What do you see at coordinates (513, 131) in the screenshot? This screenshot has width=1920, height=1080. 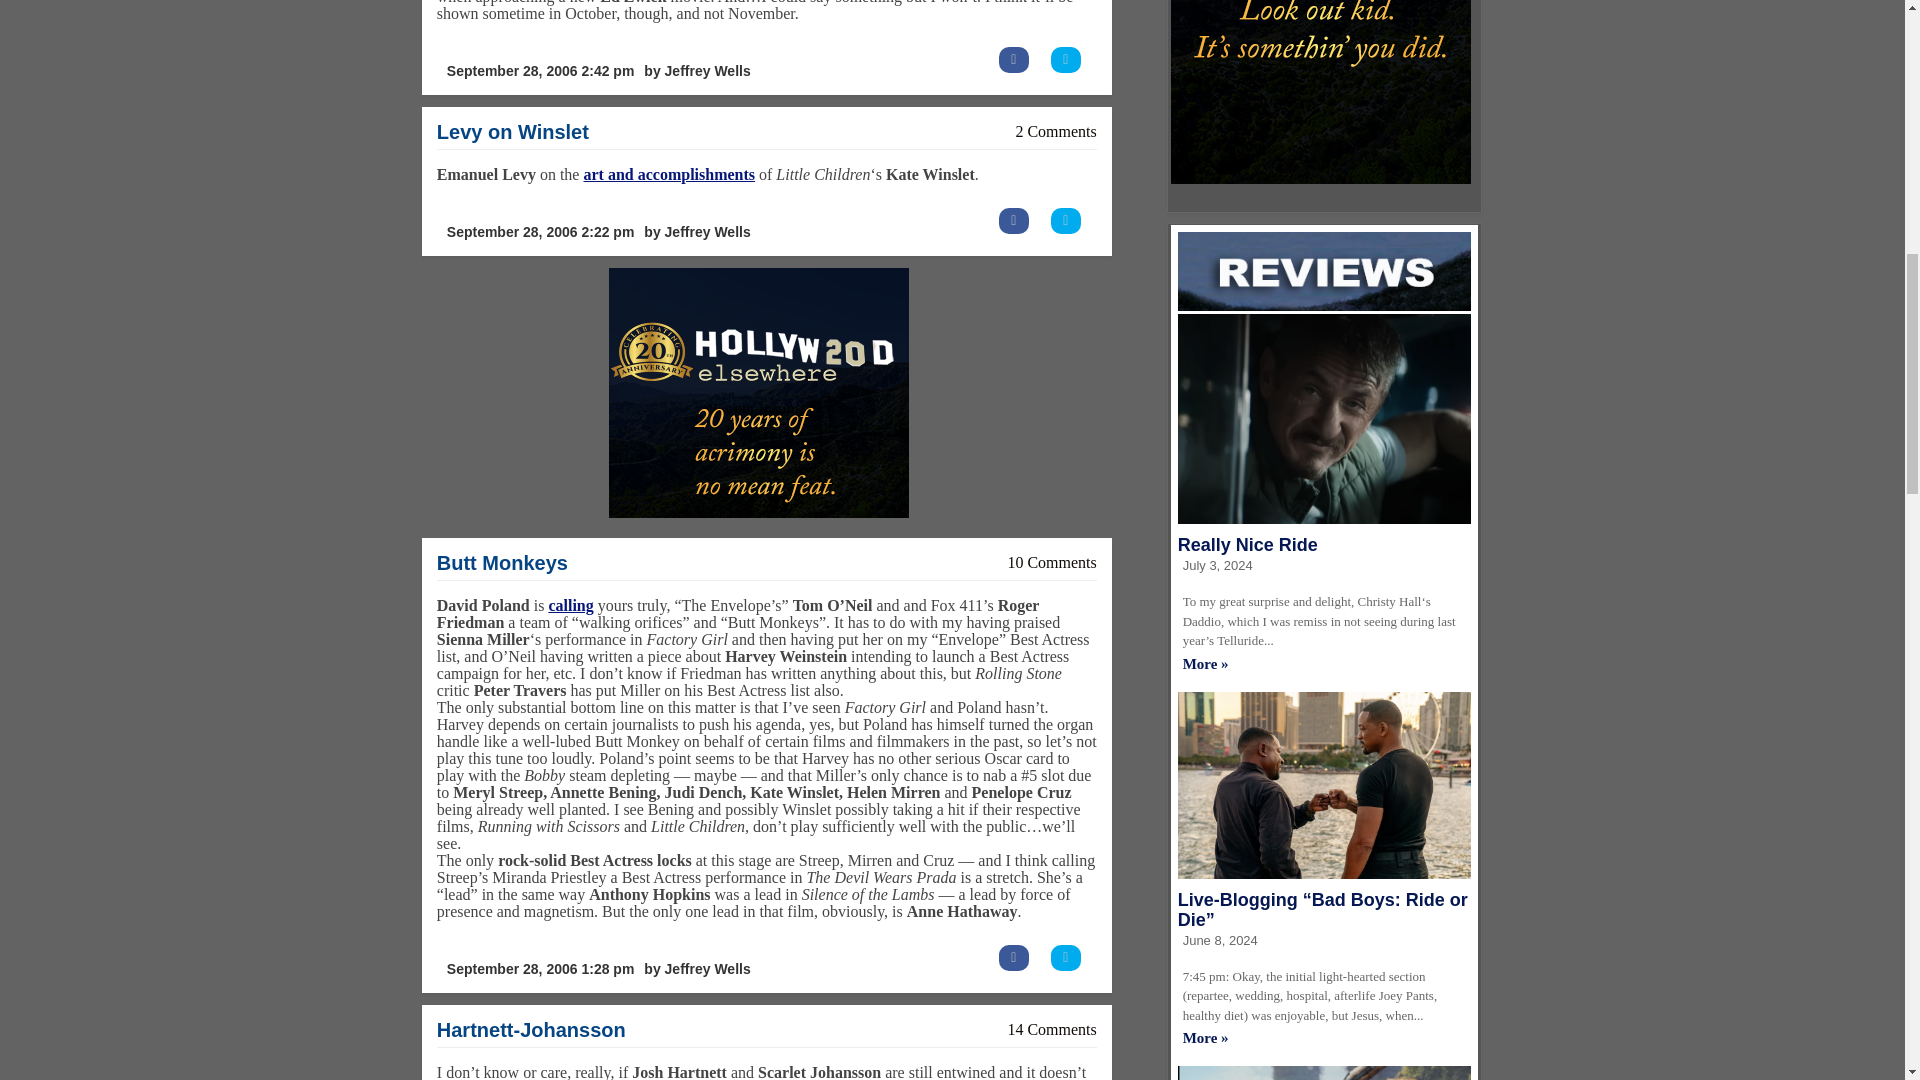 I see `Levy on Winslet` at bounding box center [513, 131].